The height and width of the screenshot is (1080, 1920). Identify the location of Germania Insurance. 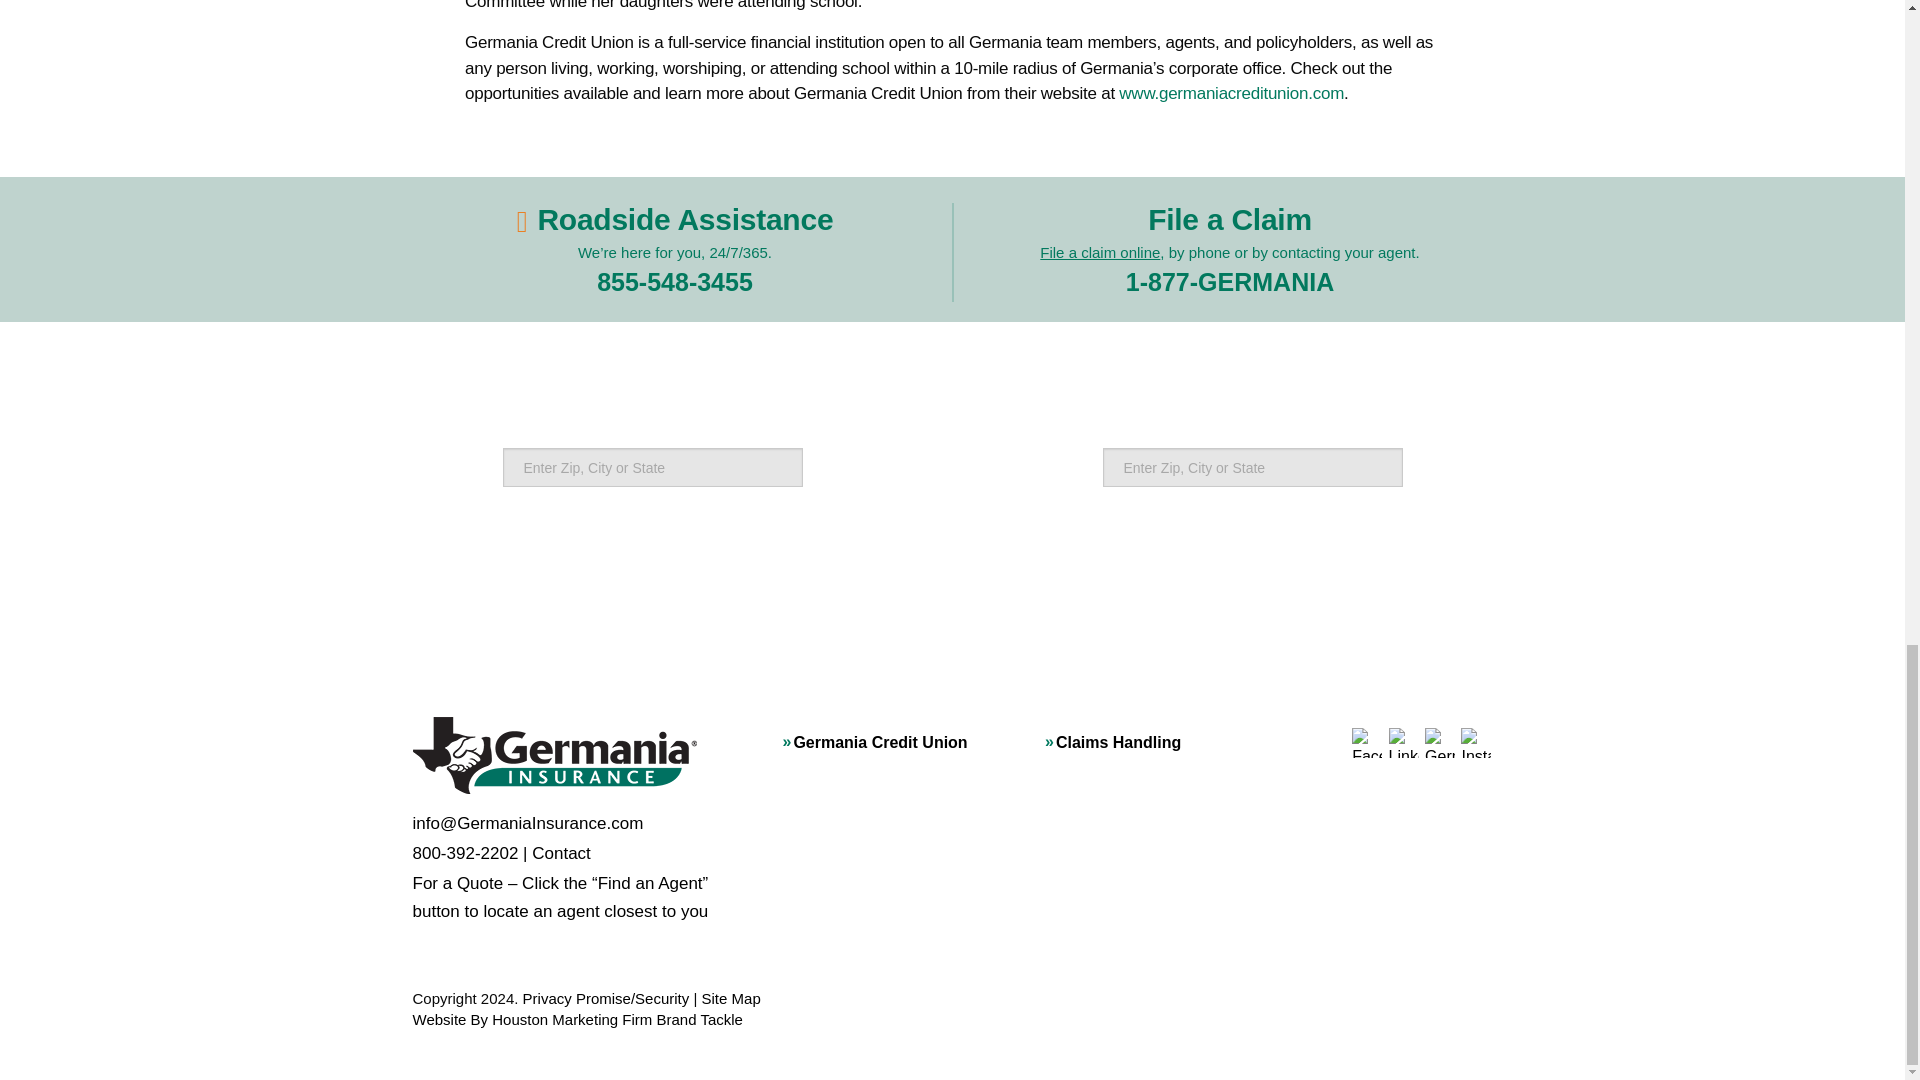
(554, 755).